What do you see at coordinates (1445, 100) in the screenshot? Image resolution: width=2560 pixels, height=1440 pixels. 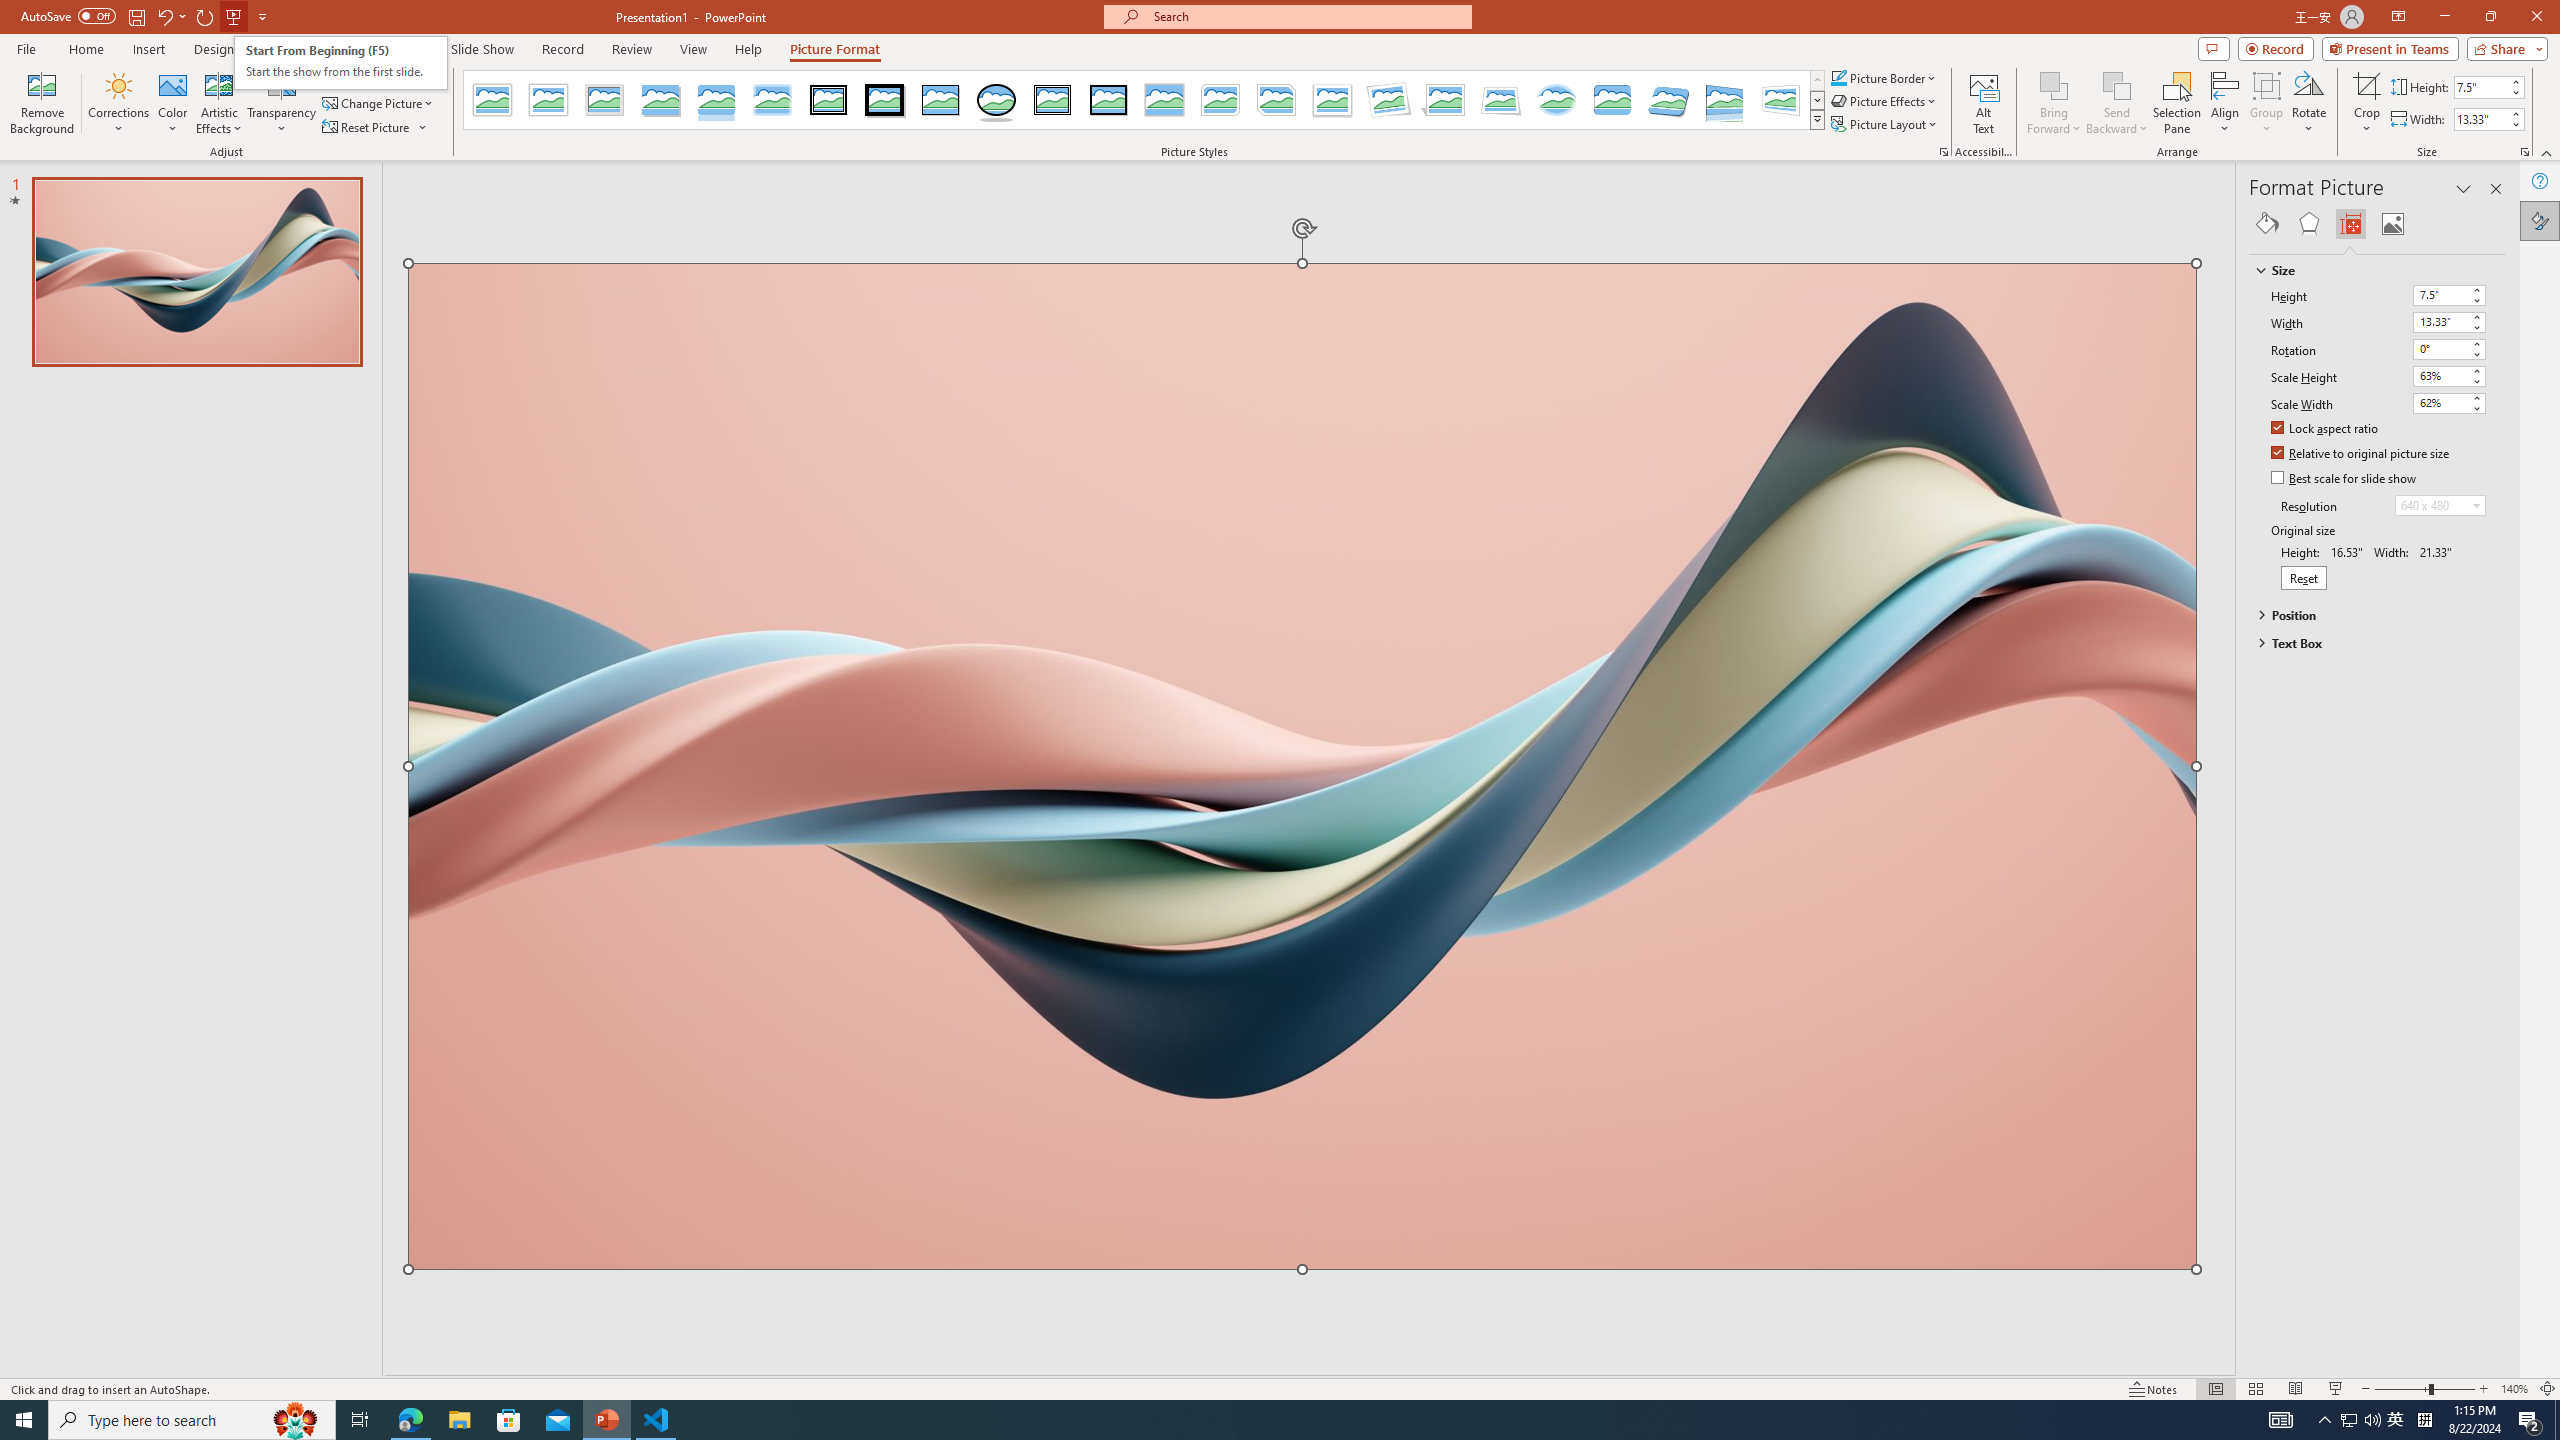 I see `Perspective Shadow, White` at bounding box center [1445, 100].